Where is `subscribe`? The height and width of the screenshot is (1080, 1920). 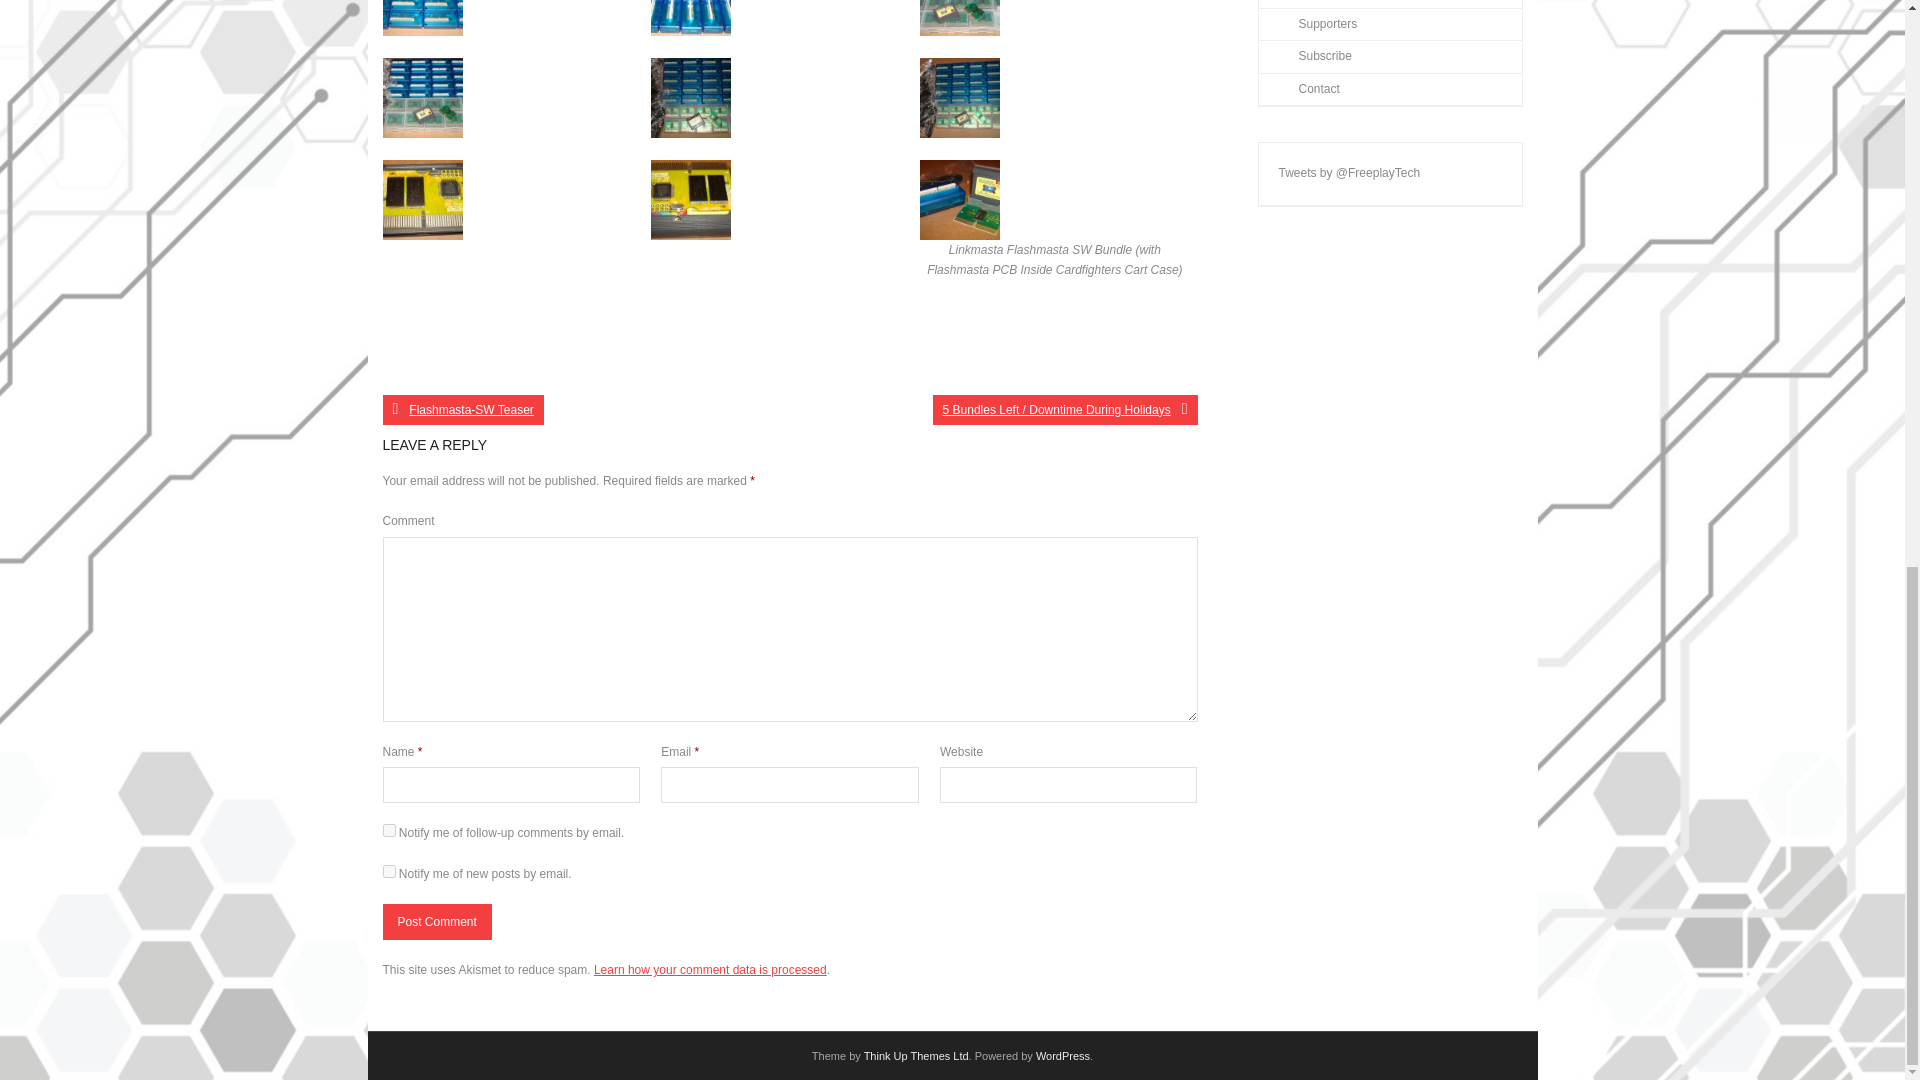 subscribe is located at coordinates (388, 830).